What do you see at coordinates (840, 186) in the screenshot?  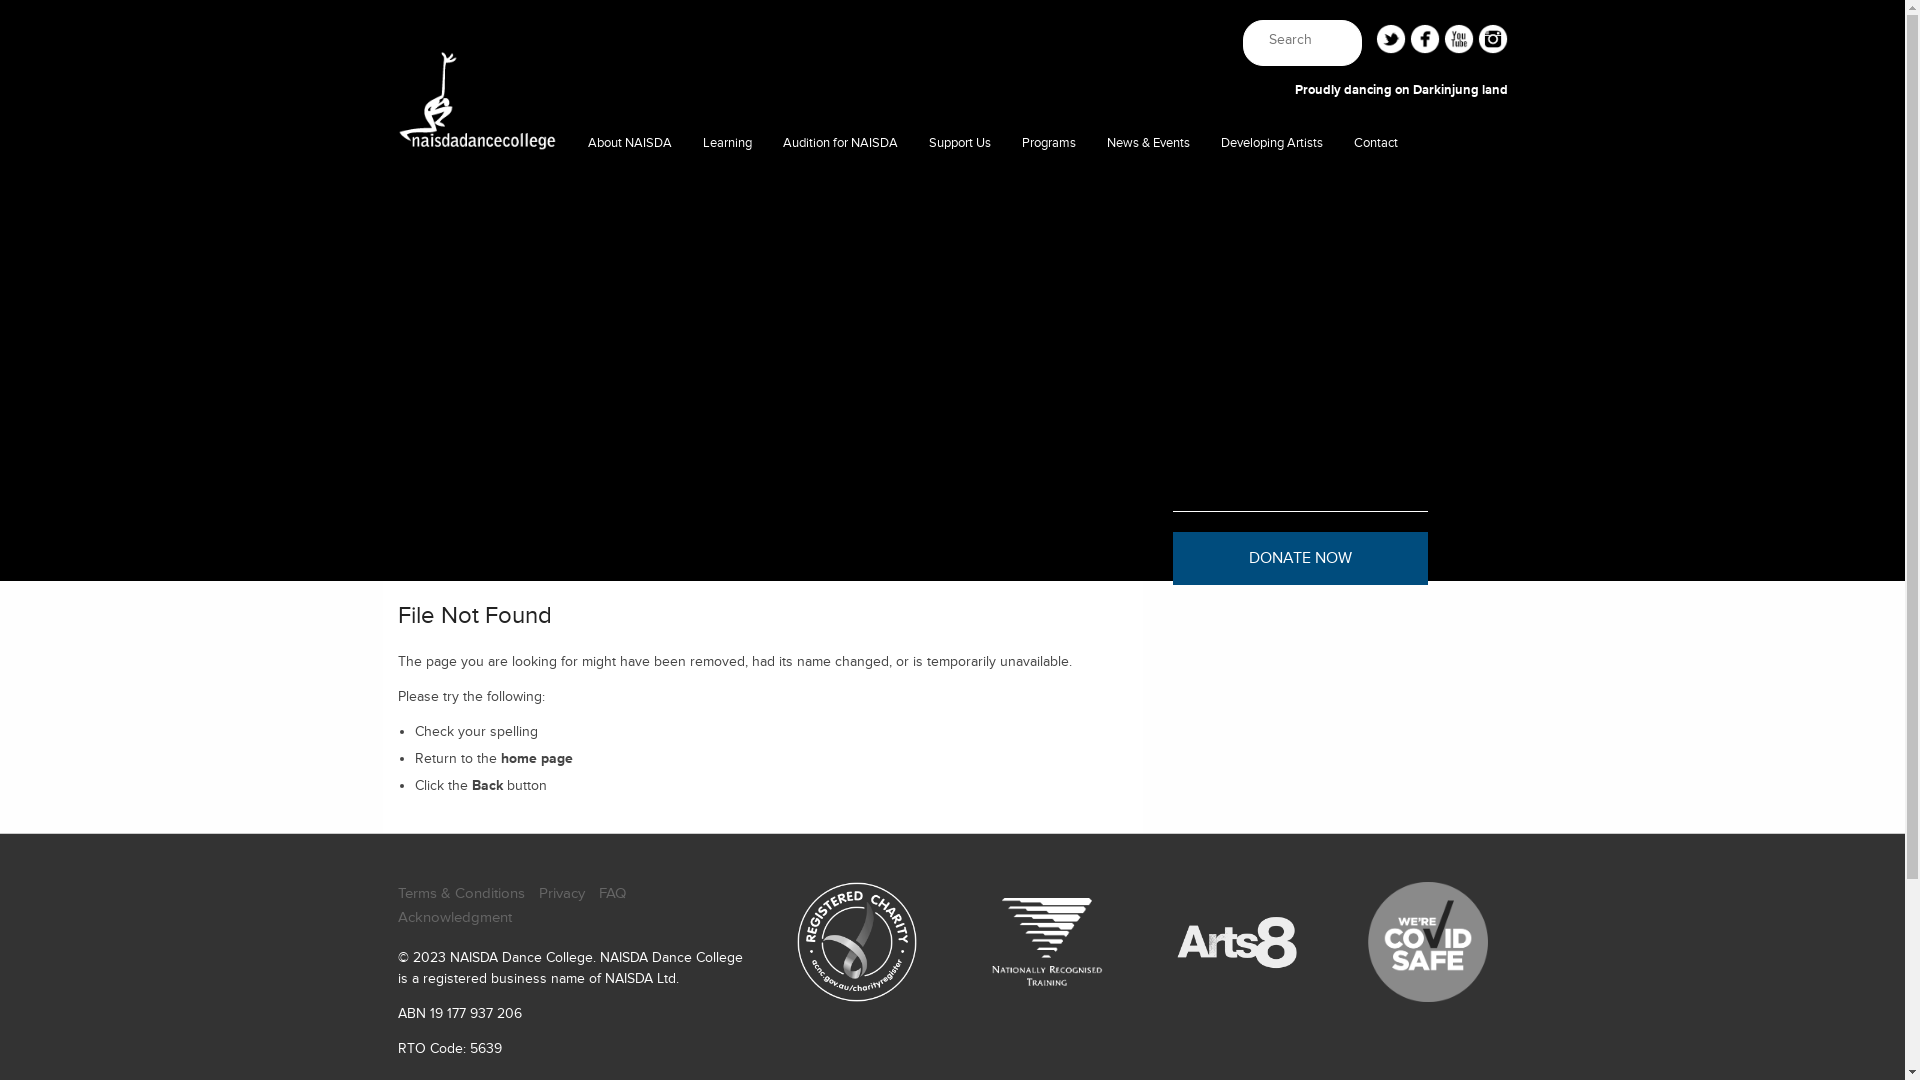 I see `Apply to NAISDA` at bounding box center [840, 186].